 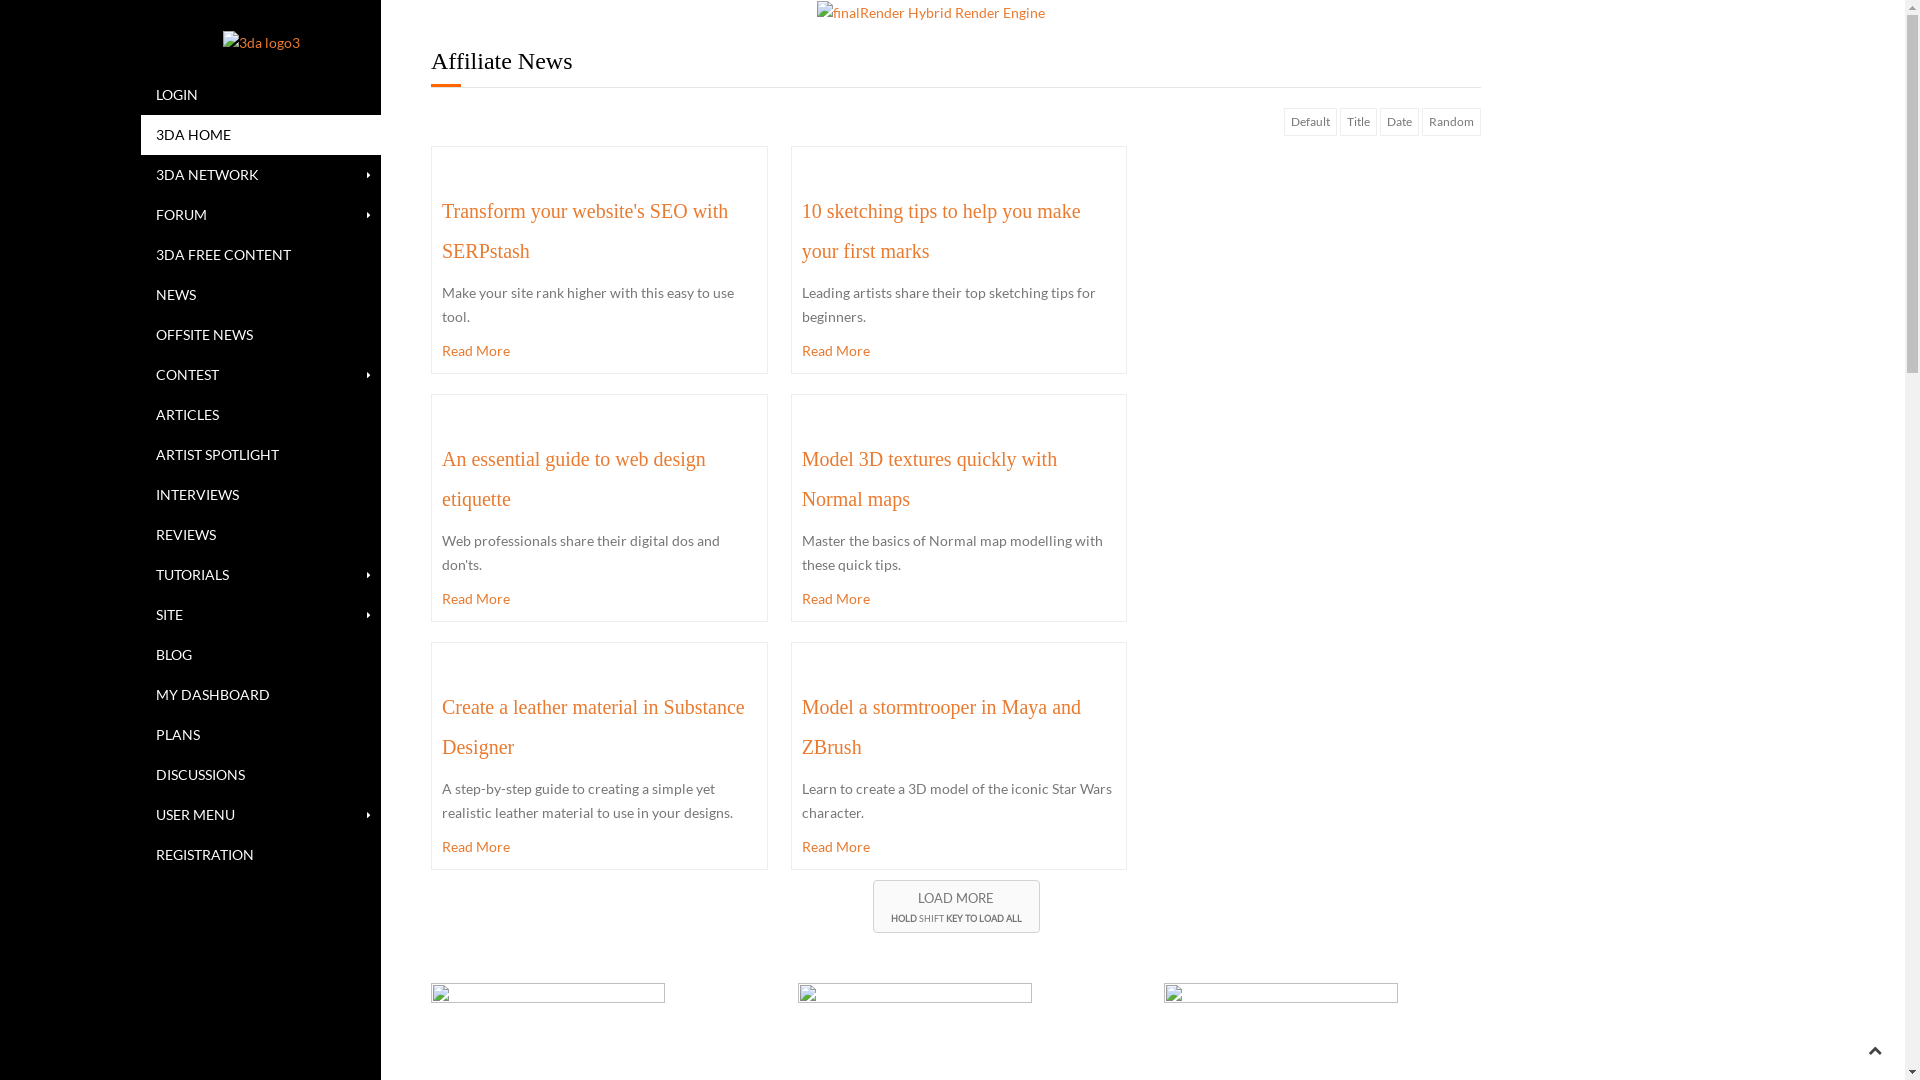 I want to click on DISCUSSIONS, so click(x=261, y=775).